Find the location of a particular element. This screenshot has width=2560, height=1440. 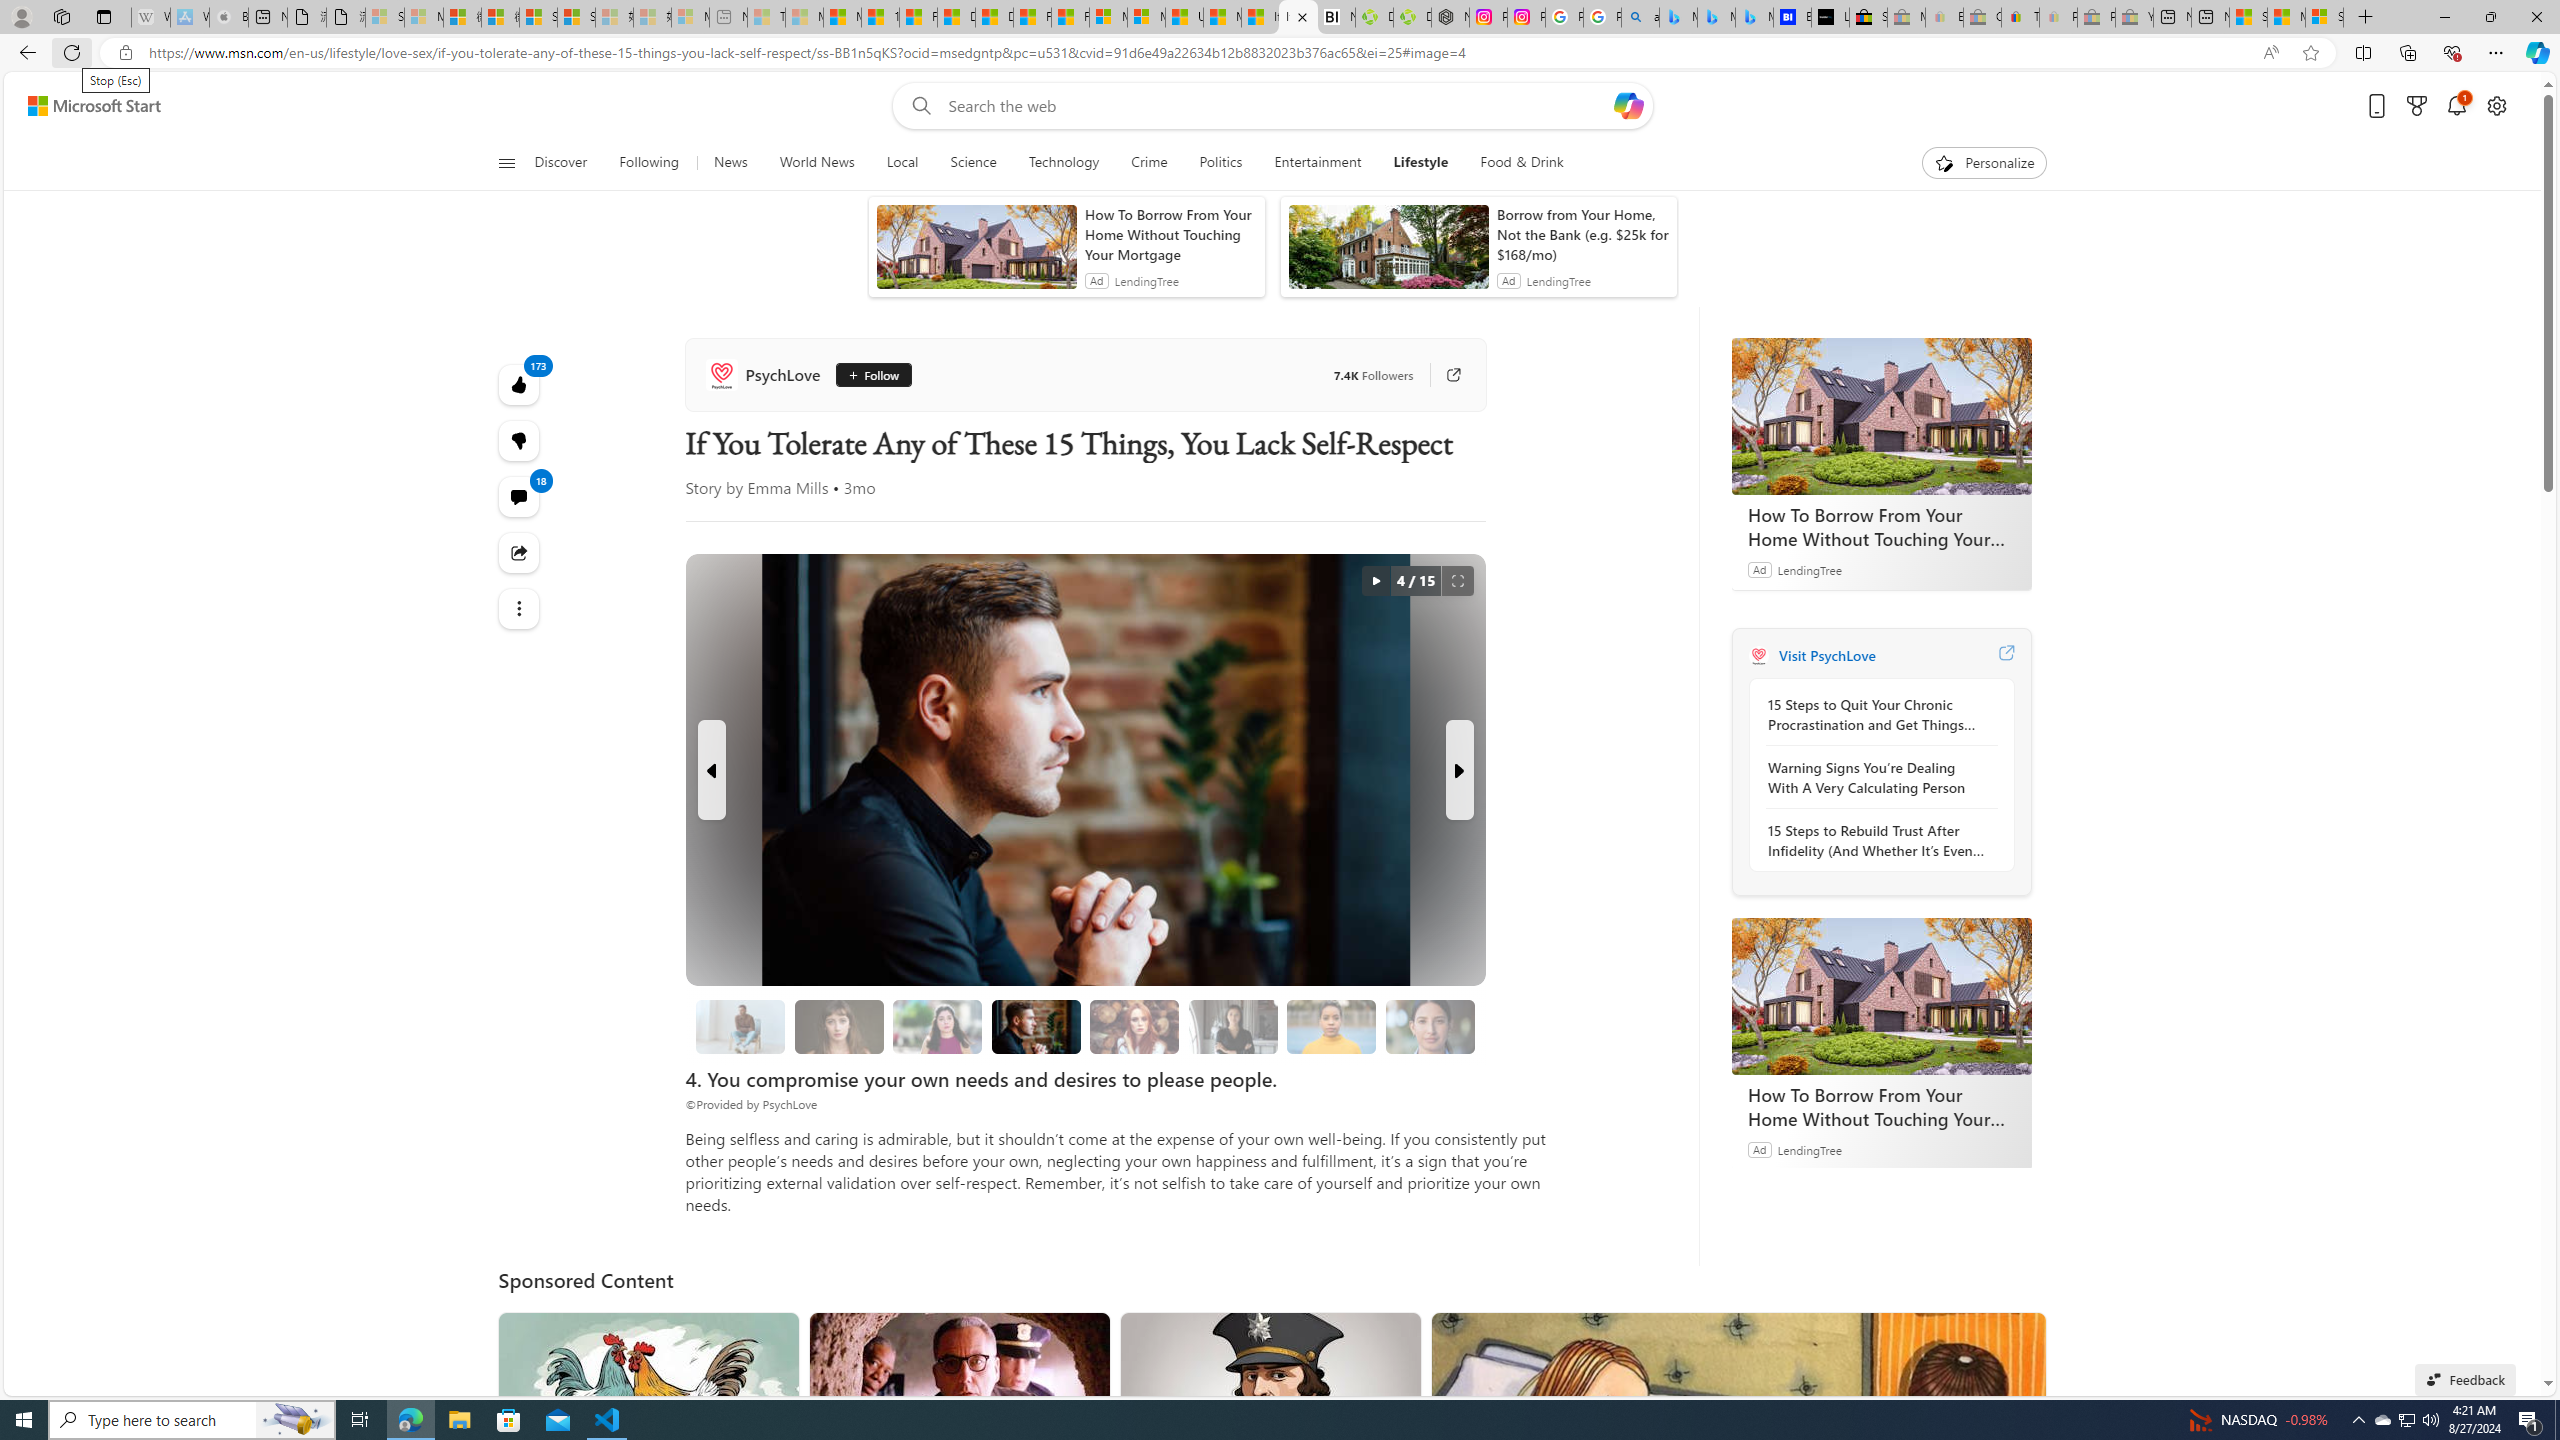

Food and Drink - MSN is located at coordinates (918, 17).